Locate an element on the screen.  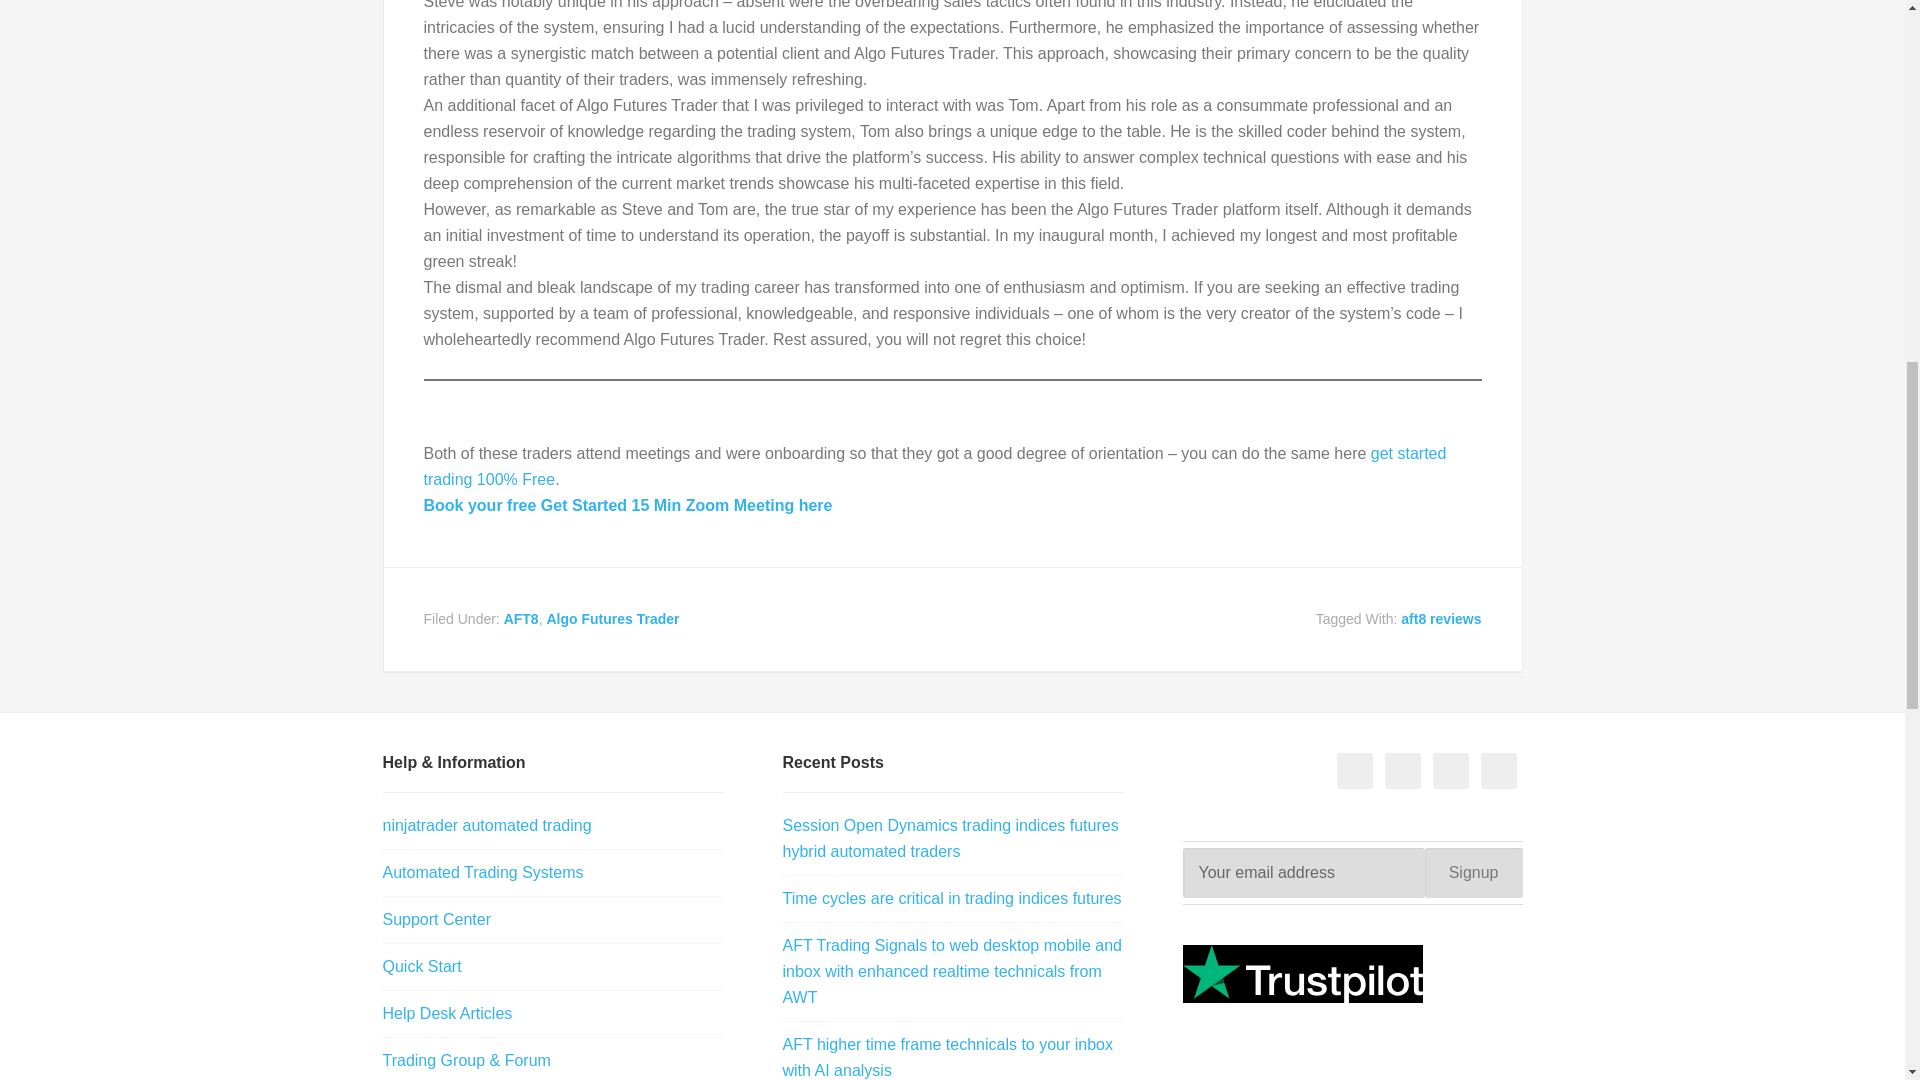
AFT Reviews is located at coordinates (1302, 997).